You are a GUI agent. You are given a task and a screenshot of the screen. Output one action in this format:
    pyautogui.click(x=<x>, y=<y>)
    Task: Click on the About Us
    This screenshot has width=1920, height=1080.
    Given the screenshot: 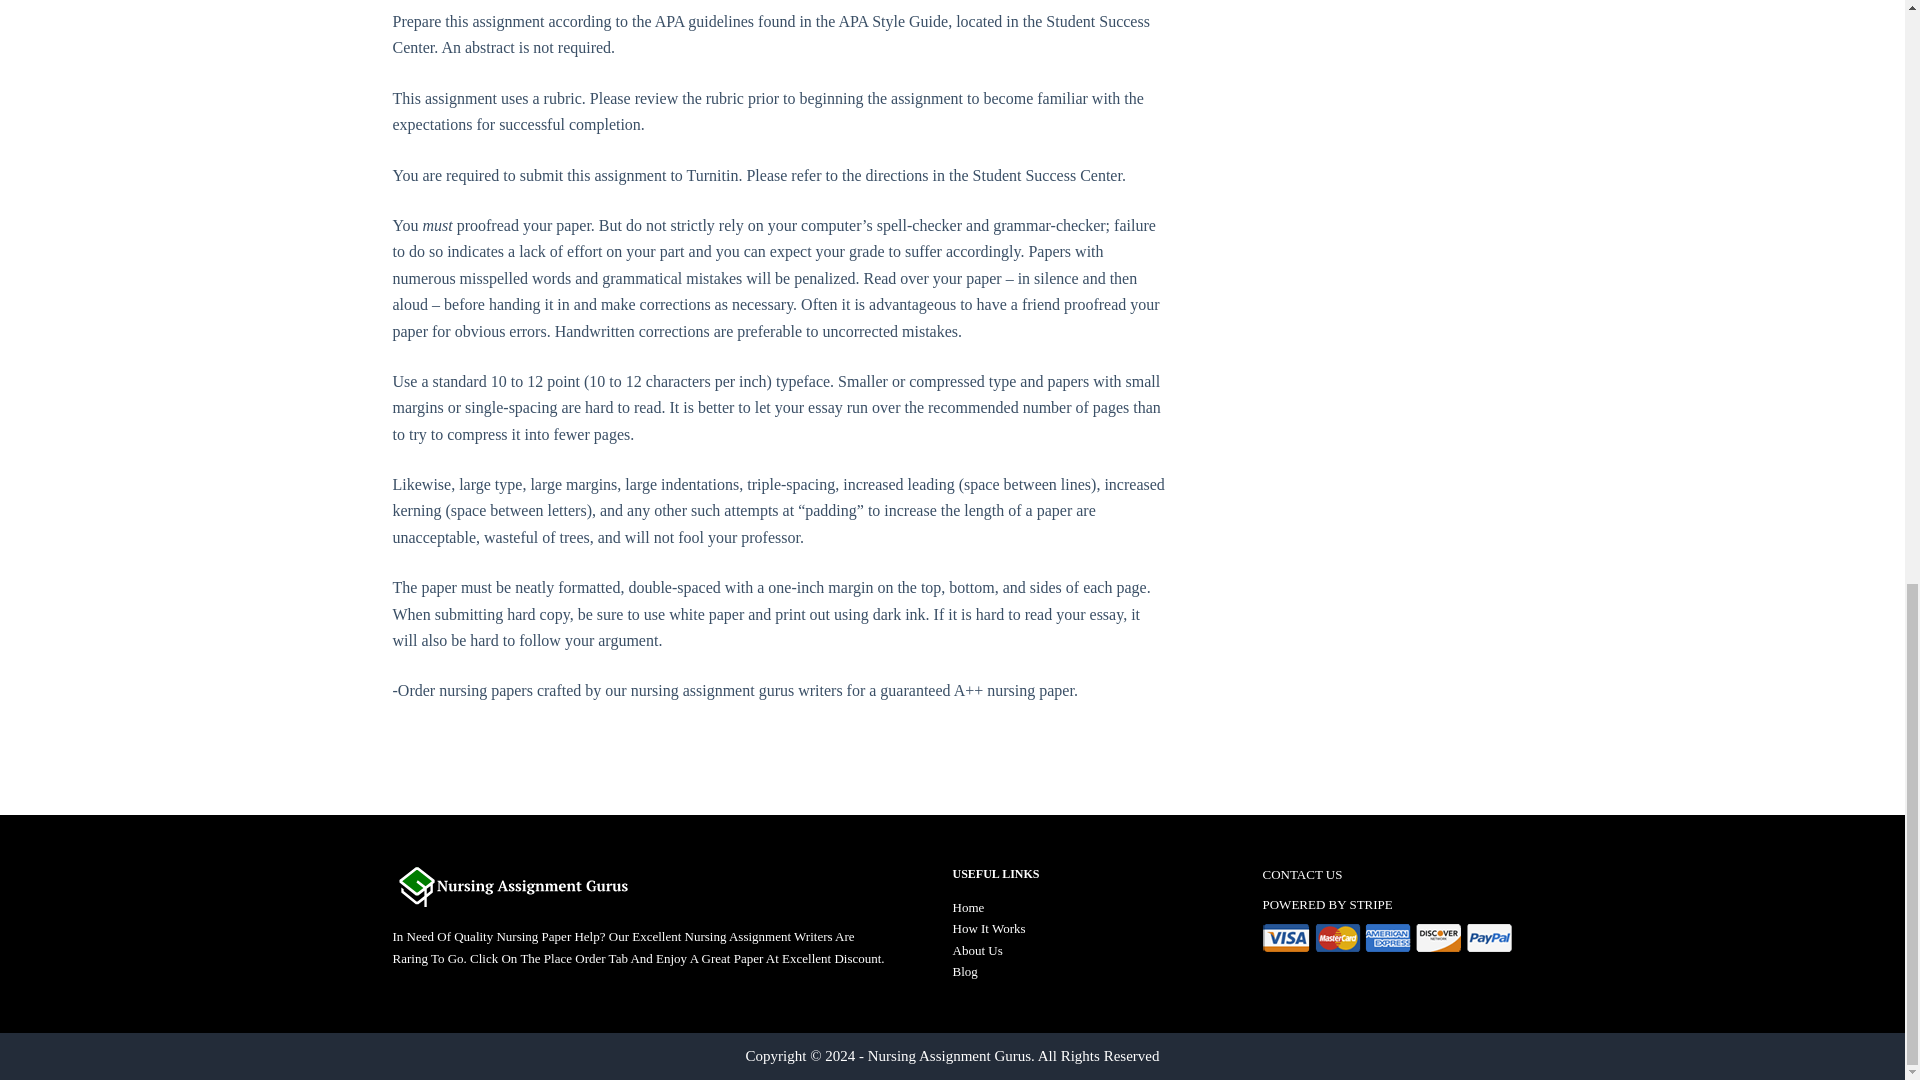 What is the action you would take?
    pyautogui.click(x=977, y=950)
    